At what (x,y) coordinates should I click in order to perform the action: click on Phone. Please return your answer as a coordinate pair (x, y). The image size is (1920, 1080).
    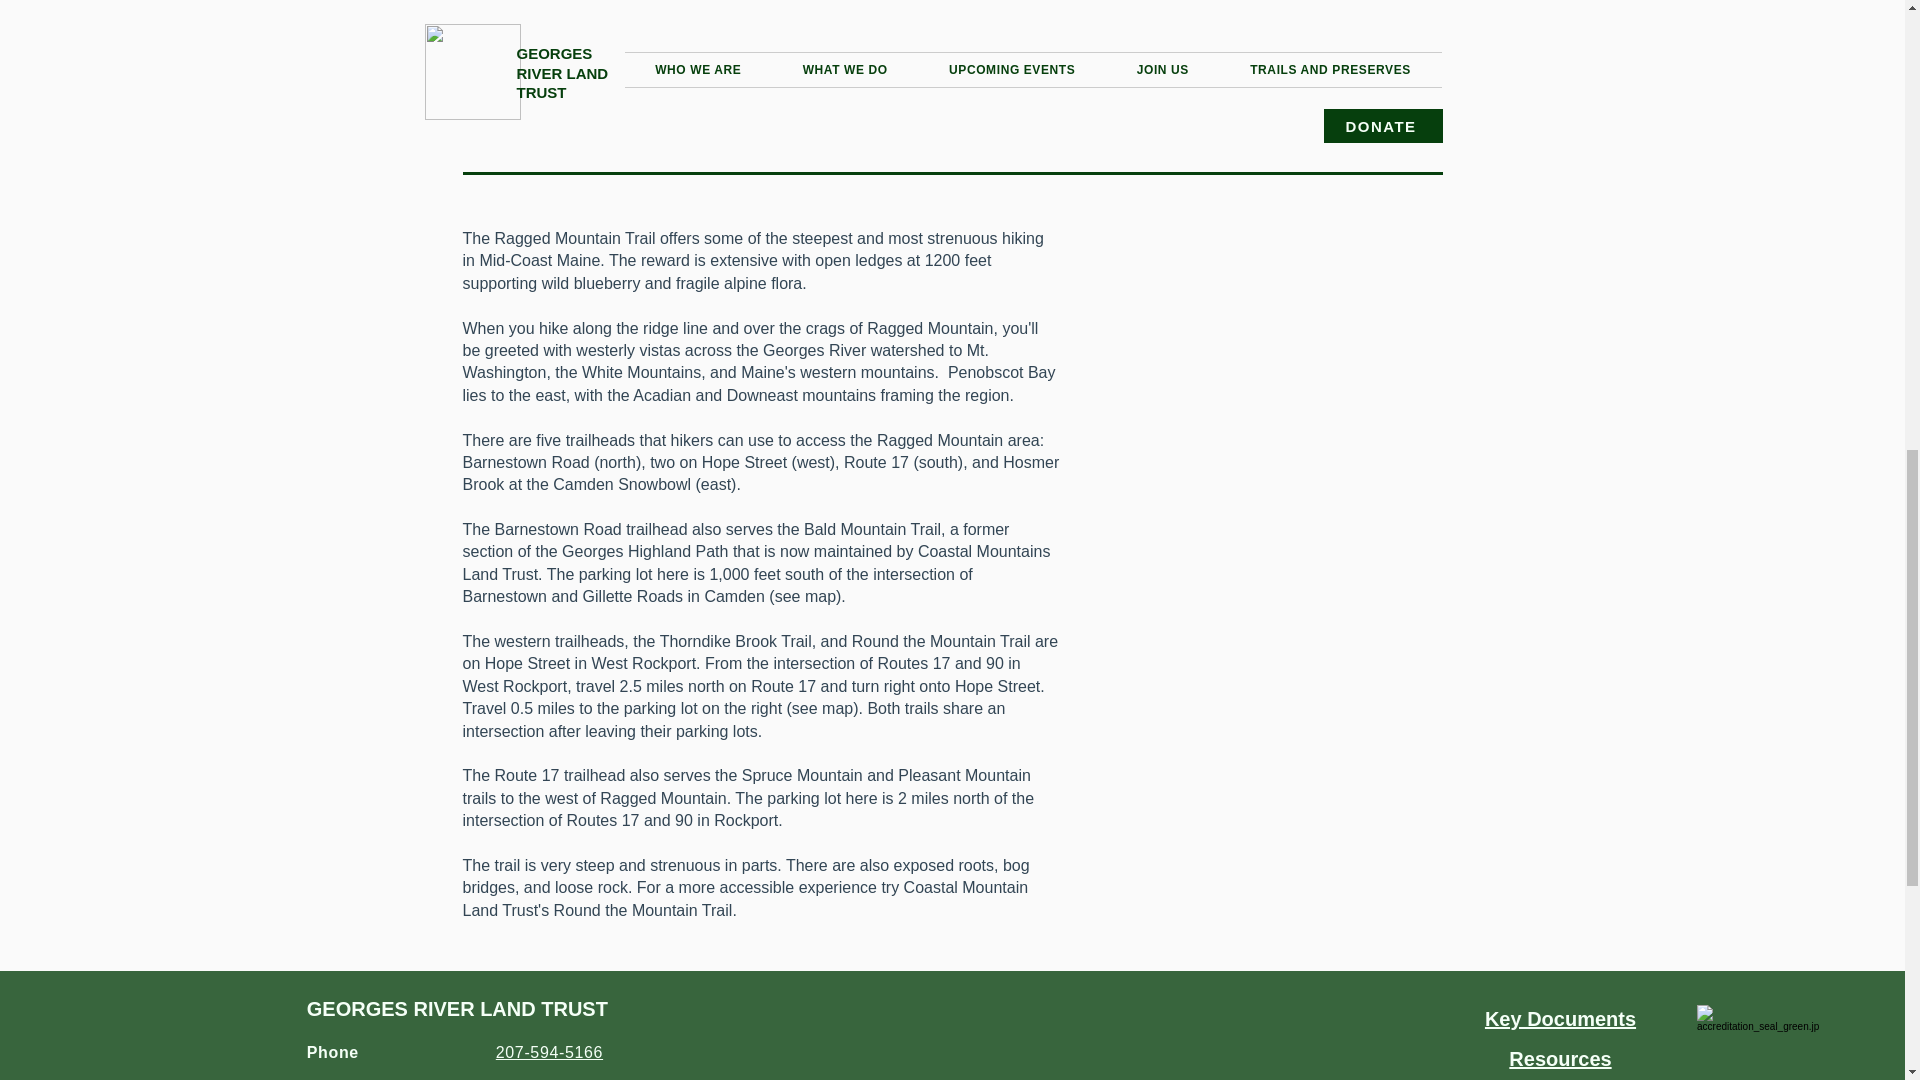
    Looking at the image, I should click on (333, 1052).